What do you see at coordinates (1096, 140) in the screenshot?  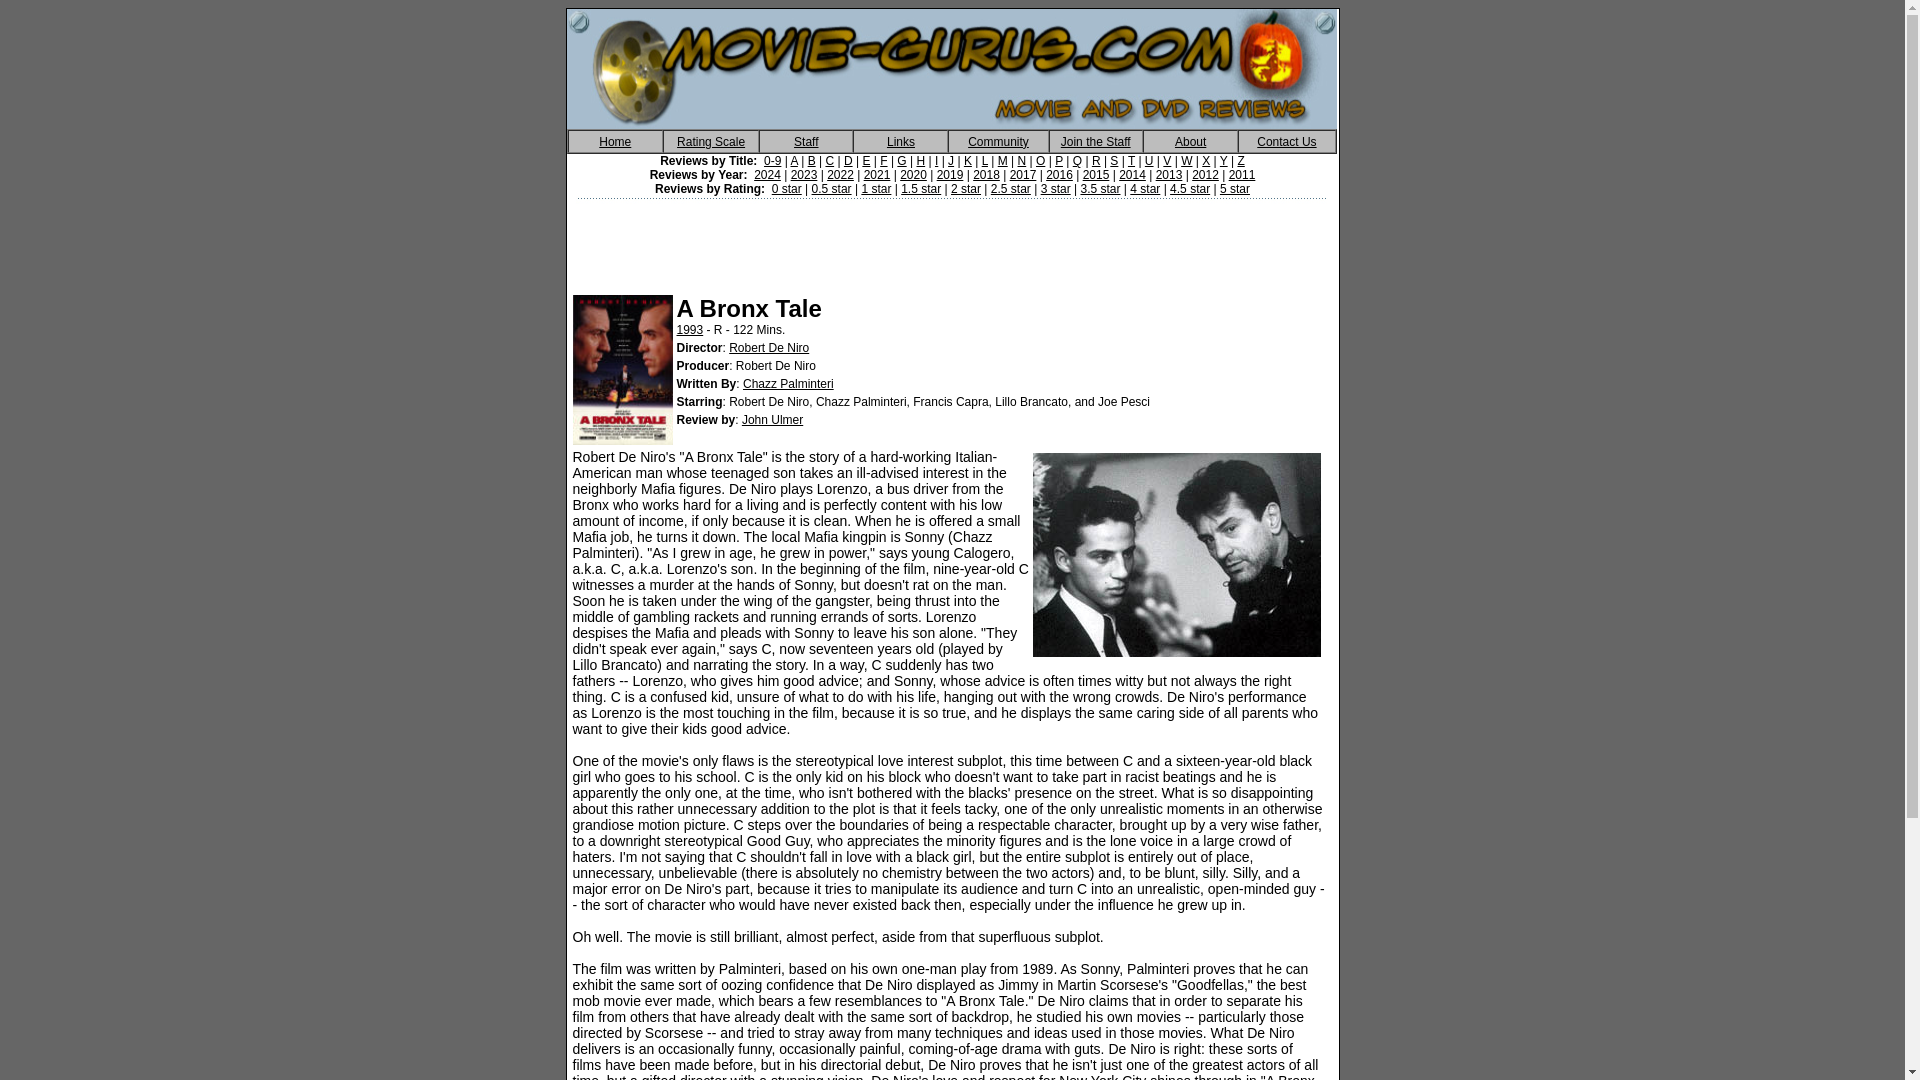 I see `Join the Staff` at bounding box center [1096, 140].